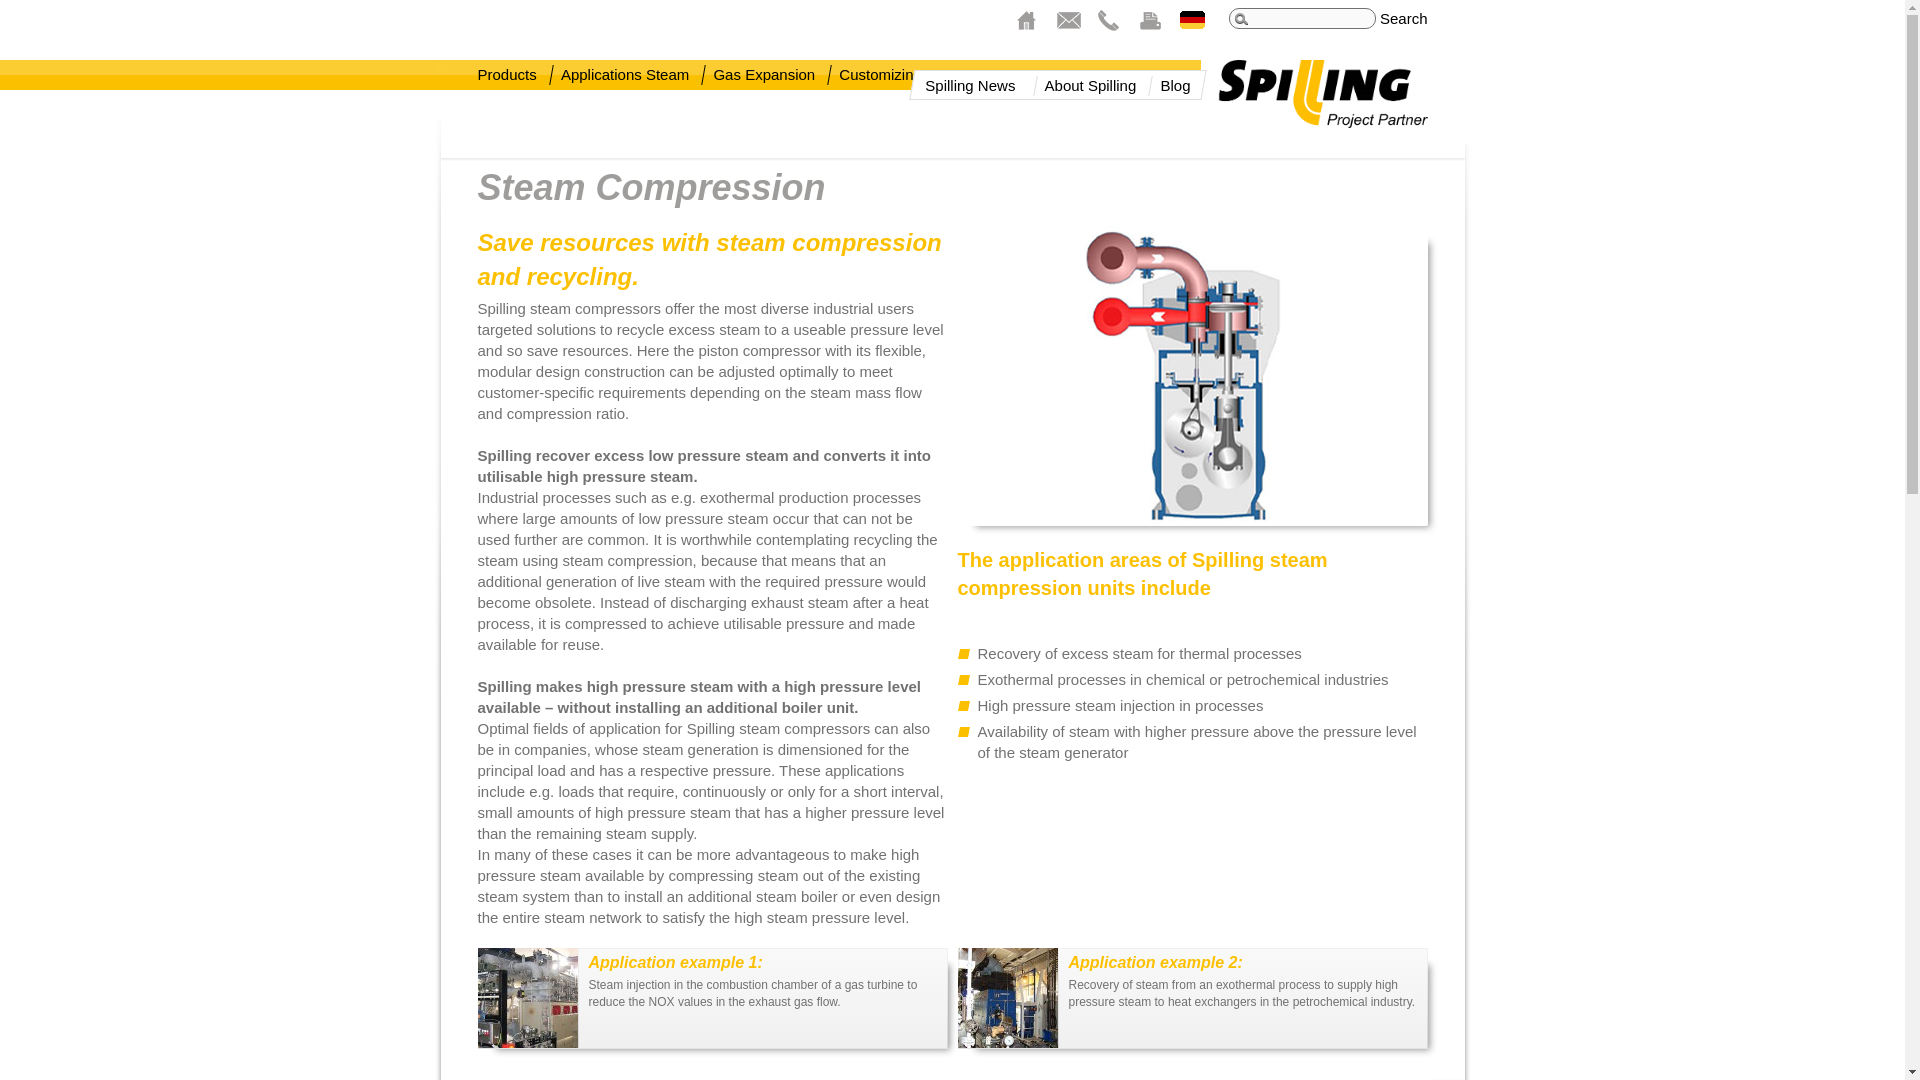 Image resolution: width=1920 pixels, height=1080 pixels. I want to click on steam compressor unit for petrochemical industry, so click(528, 998).